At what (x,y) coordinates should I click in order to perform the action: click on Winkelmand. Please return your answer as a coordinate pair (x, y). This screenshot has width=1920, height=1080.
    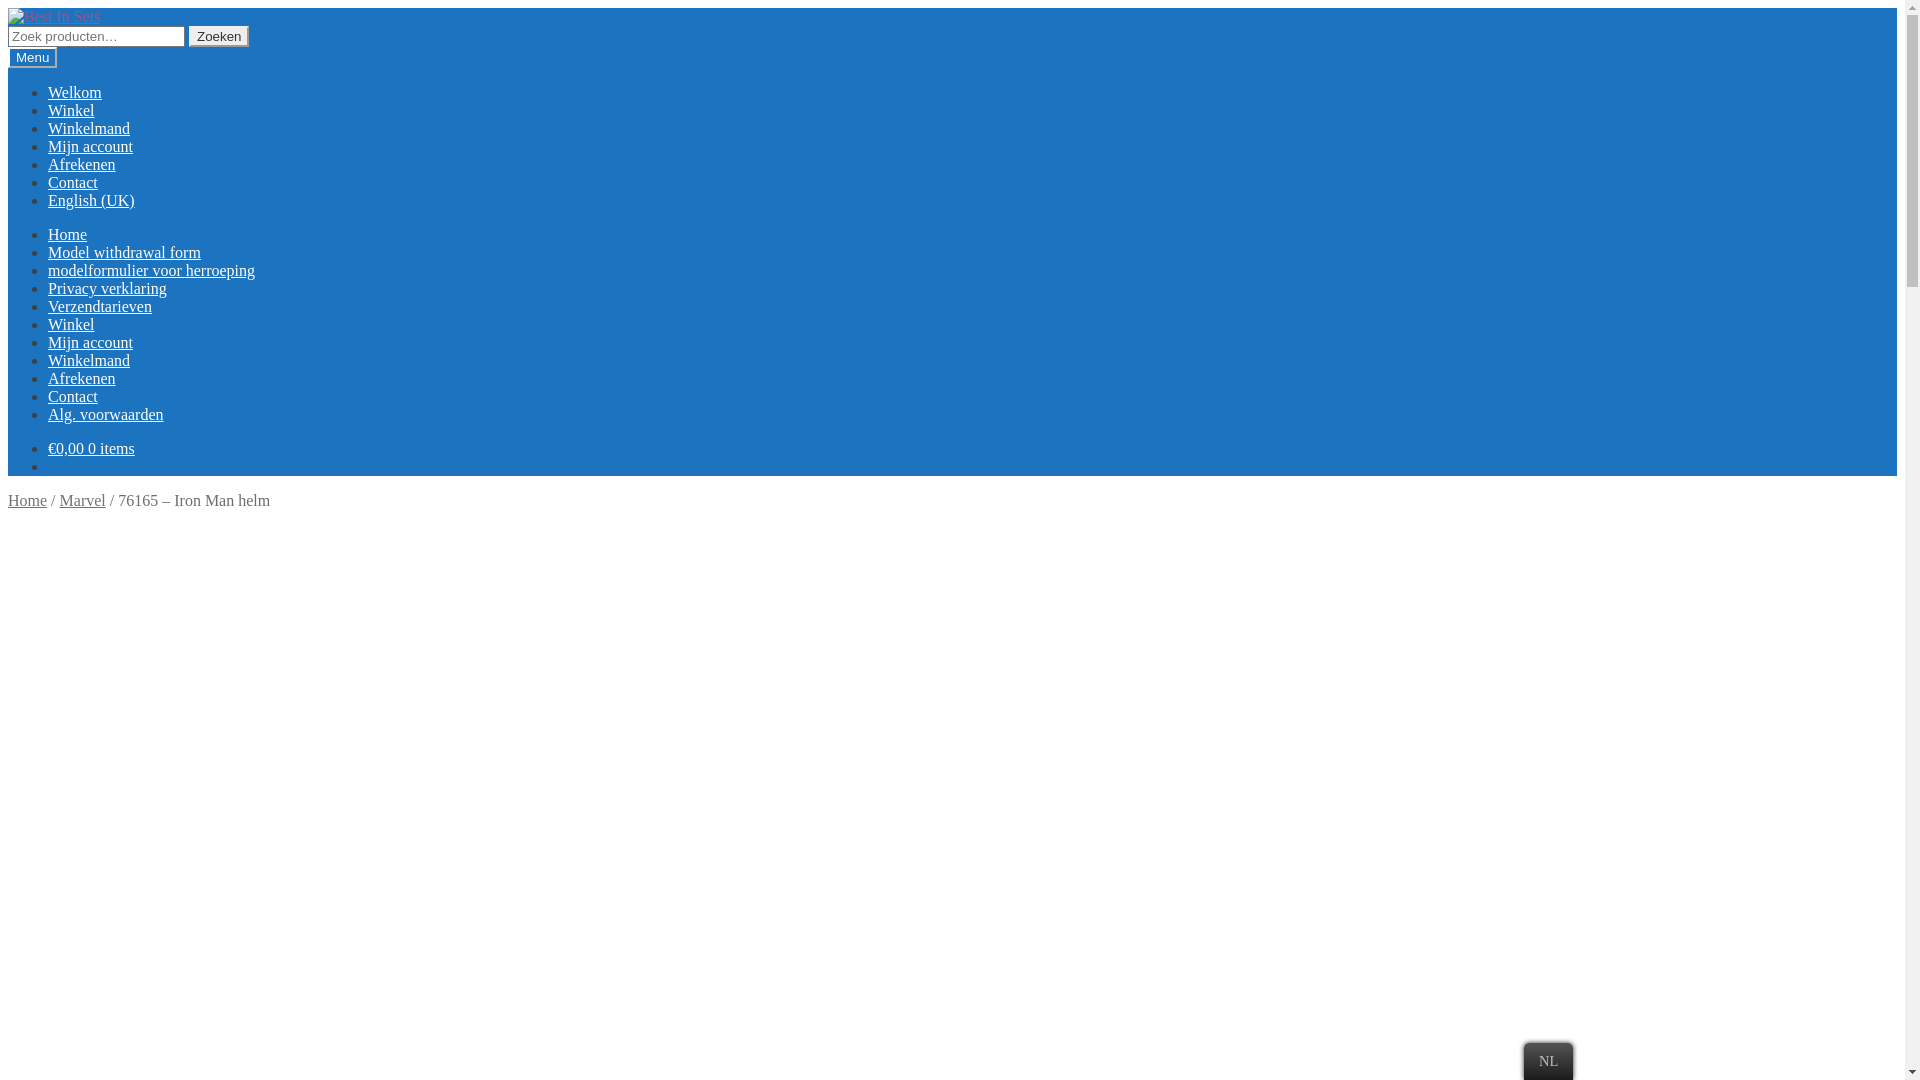
    Looking at the image, I should click on (89, 360).